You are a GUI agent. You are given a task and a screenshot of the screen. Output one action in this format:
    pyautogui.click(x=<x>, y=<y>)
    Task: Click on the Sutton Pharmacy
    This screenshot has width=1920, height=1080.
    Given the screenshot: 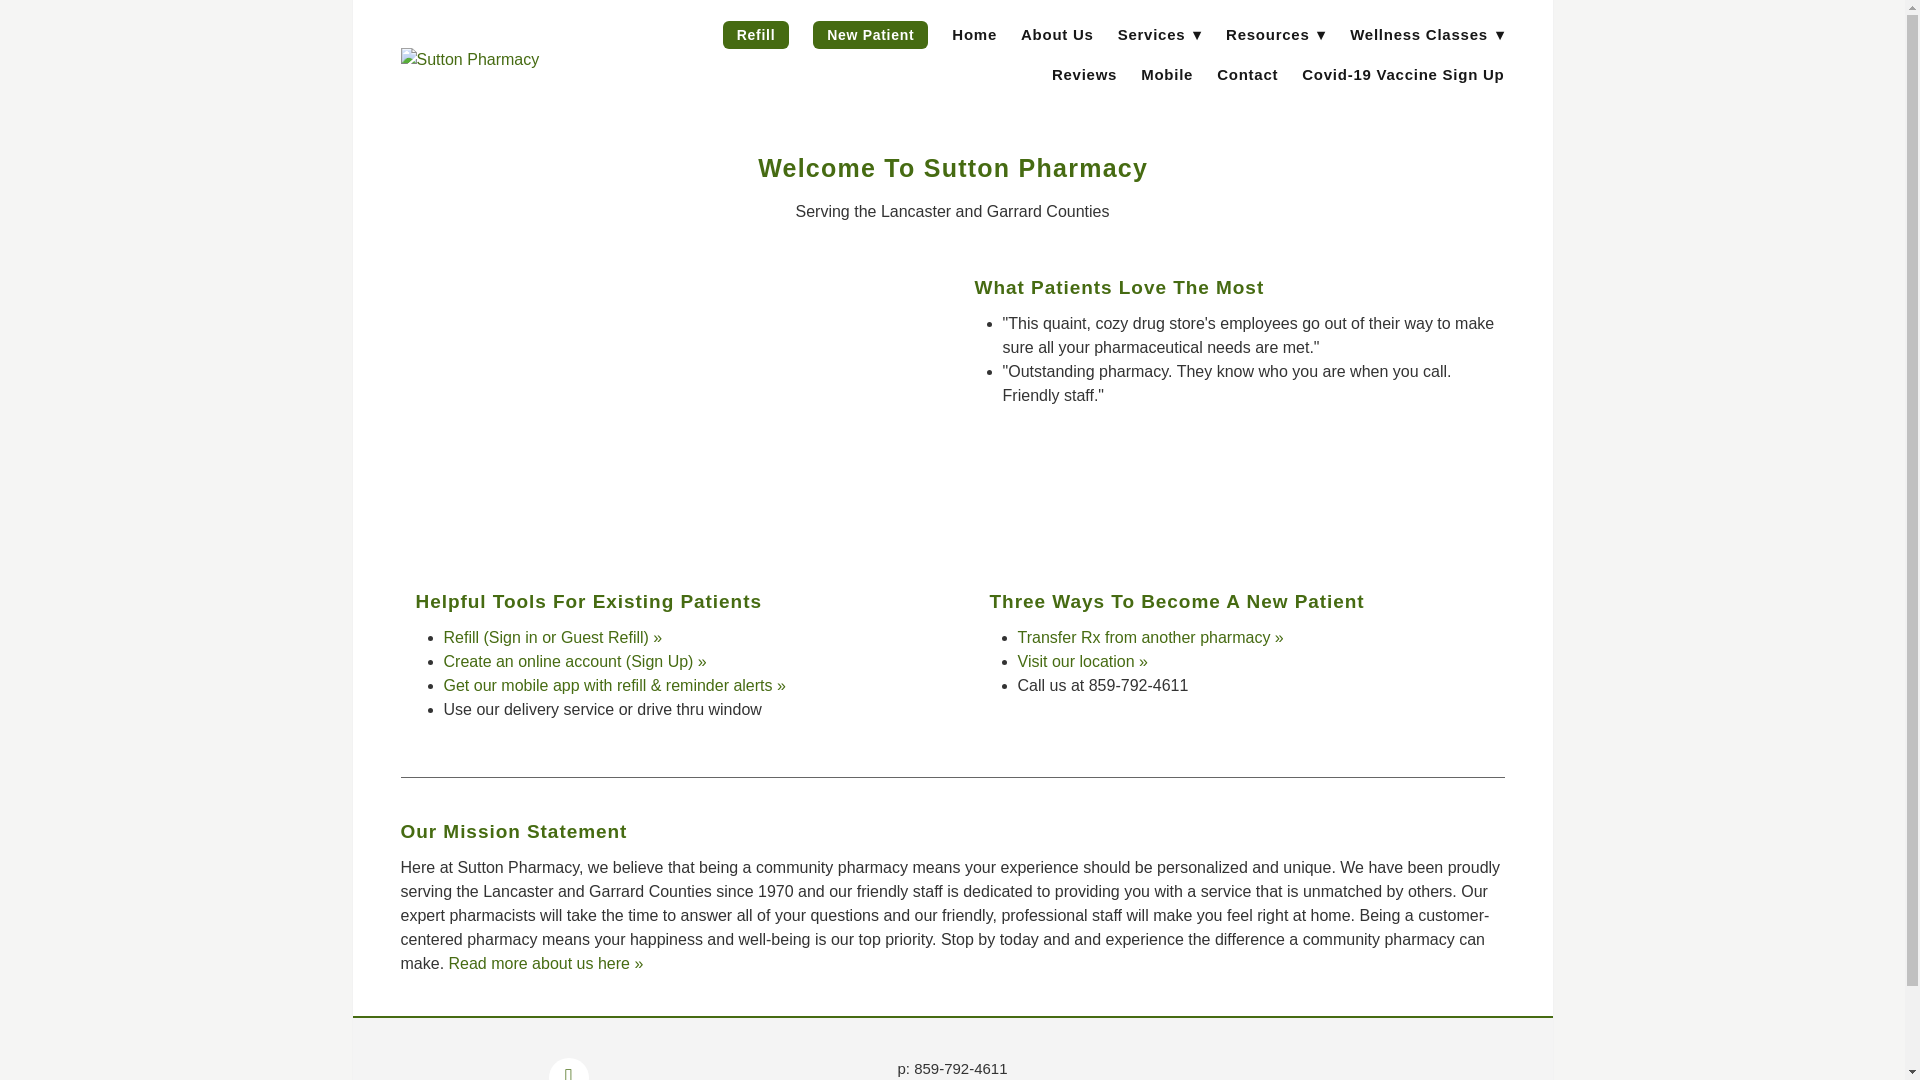 What is the action you would take?
    pyautogui.click(x=502, y=60)
    